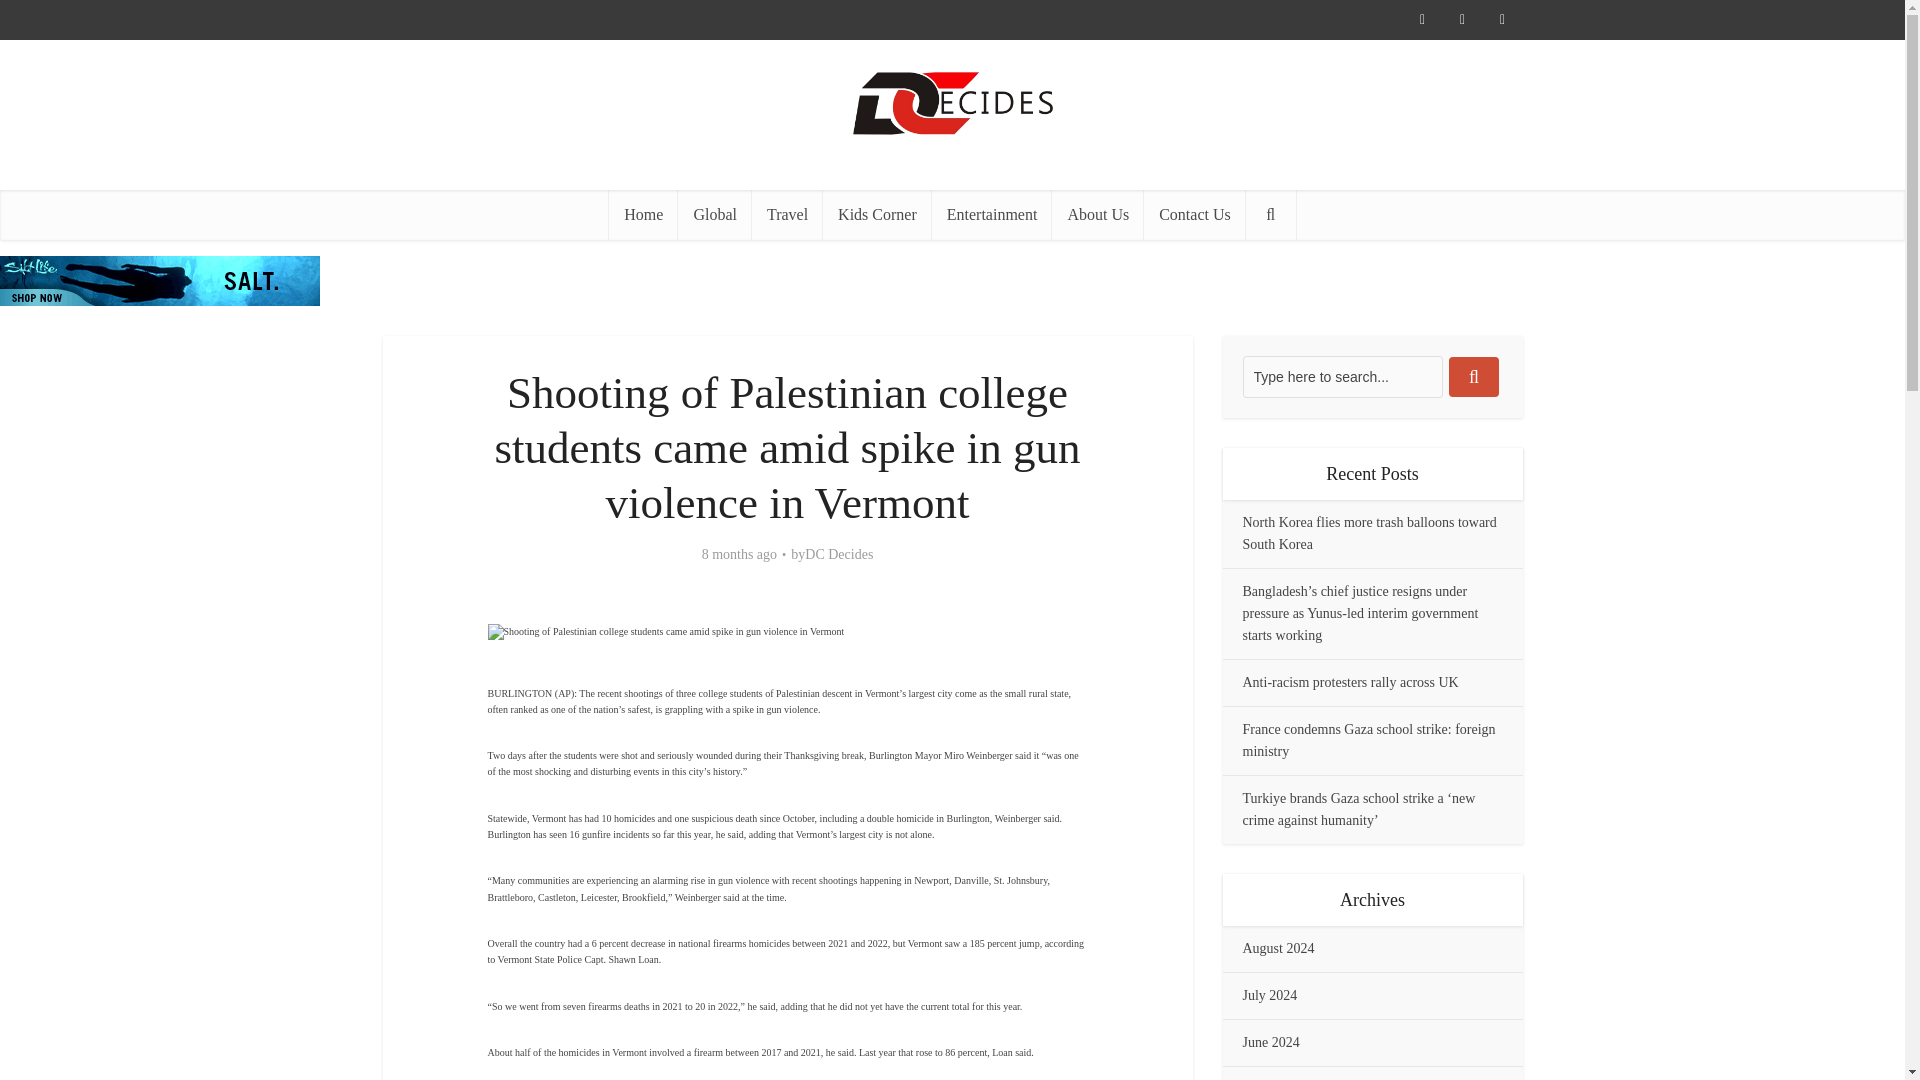 The image size is (1920, 1080). Describe the element at coordinates (714, 214) in the screenshot. I see `Global` at that location.